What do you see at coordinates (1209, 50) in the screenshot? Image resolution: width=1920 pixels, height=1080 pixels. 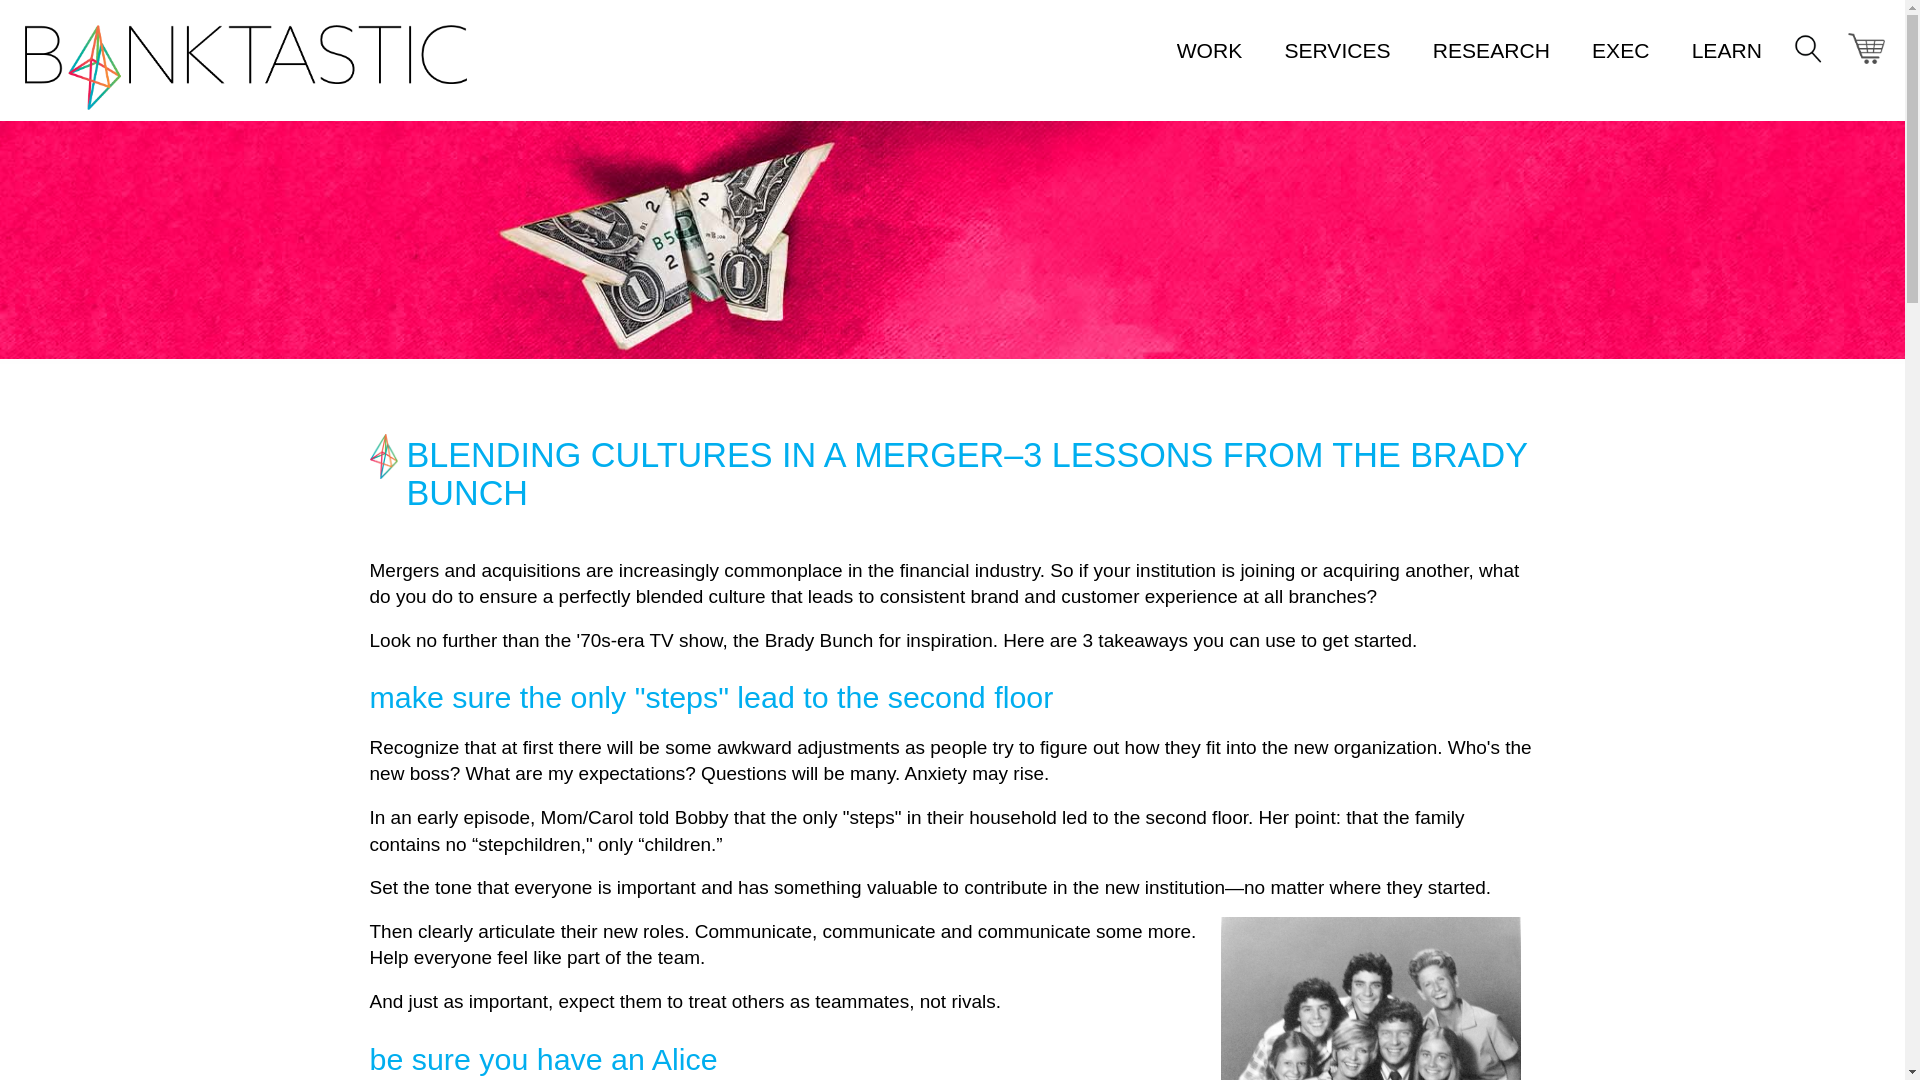 I see `WORK` at bounding box center [1209, 50].